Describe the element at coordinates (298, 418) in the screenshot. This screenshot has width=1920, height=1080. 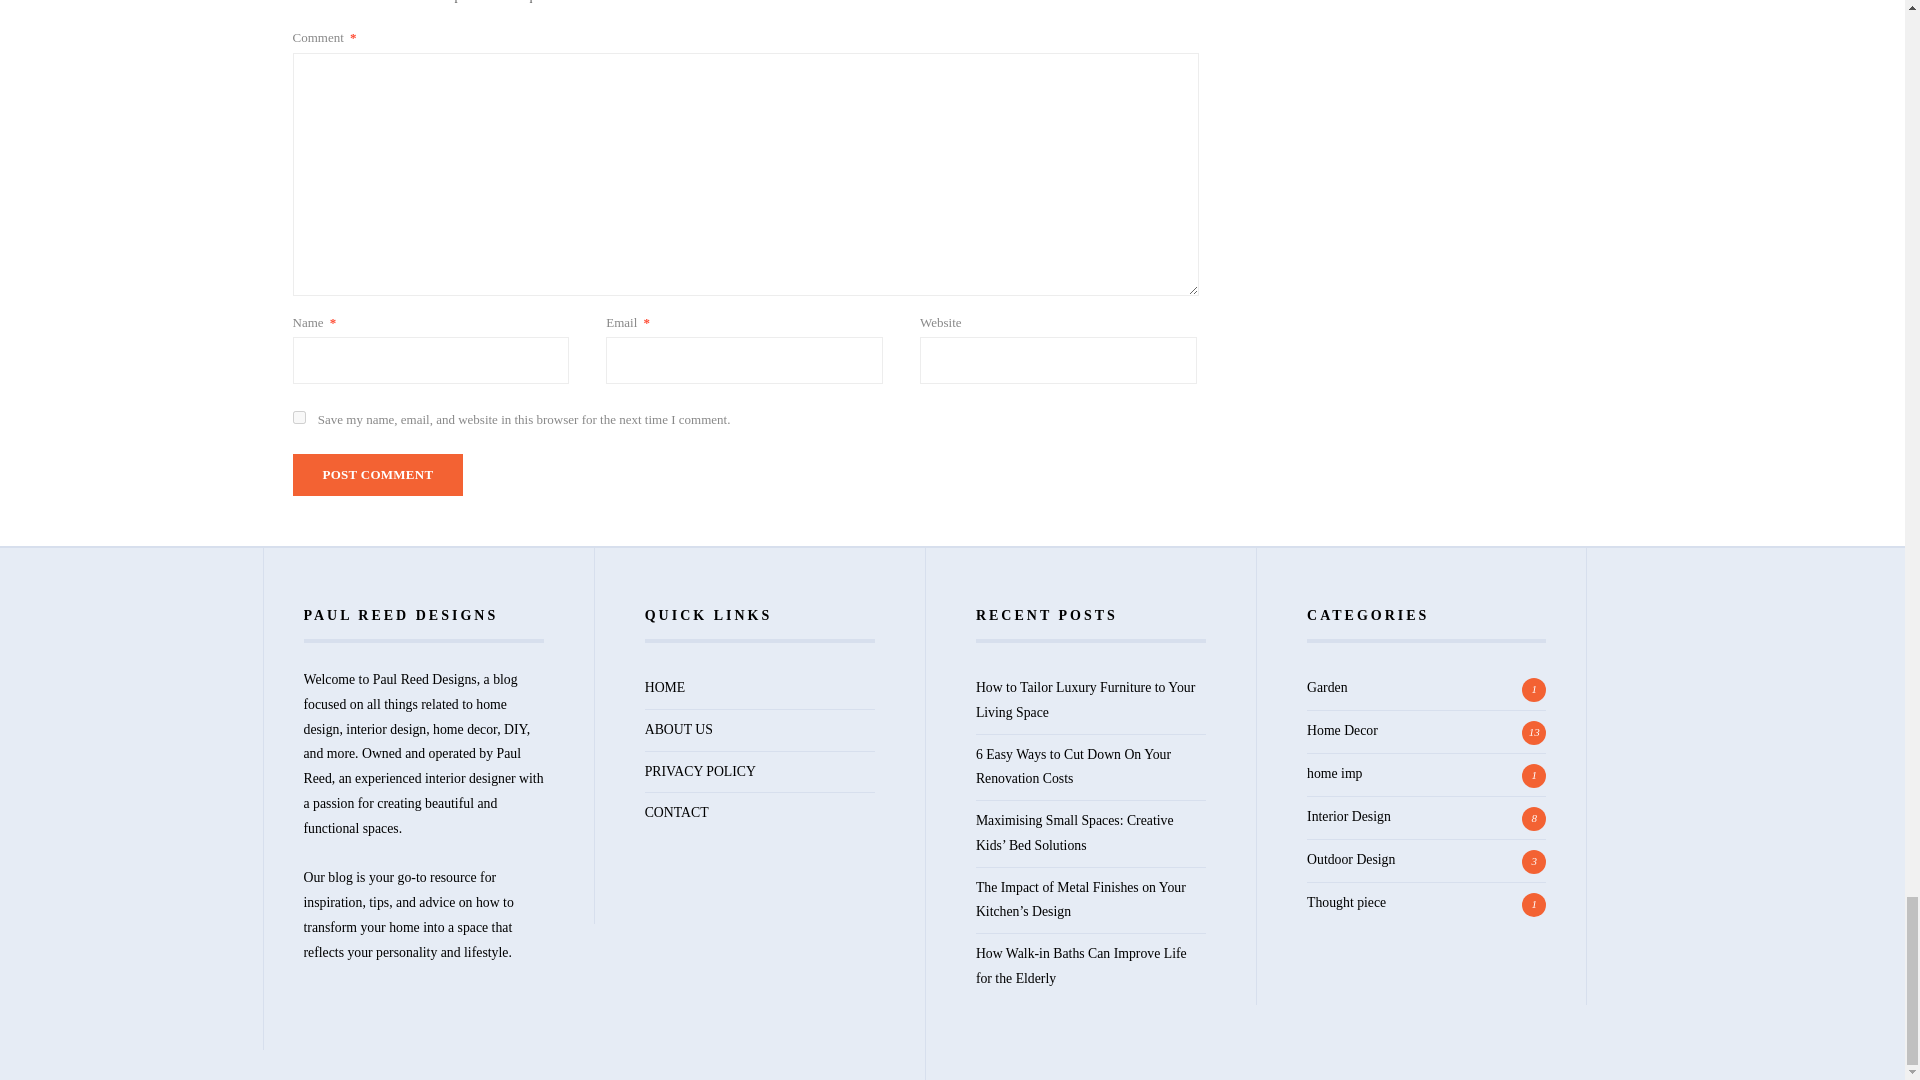
I see `yes` at that location.